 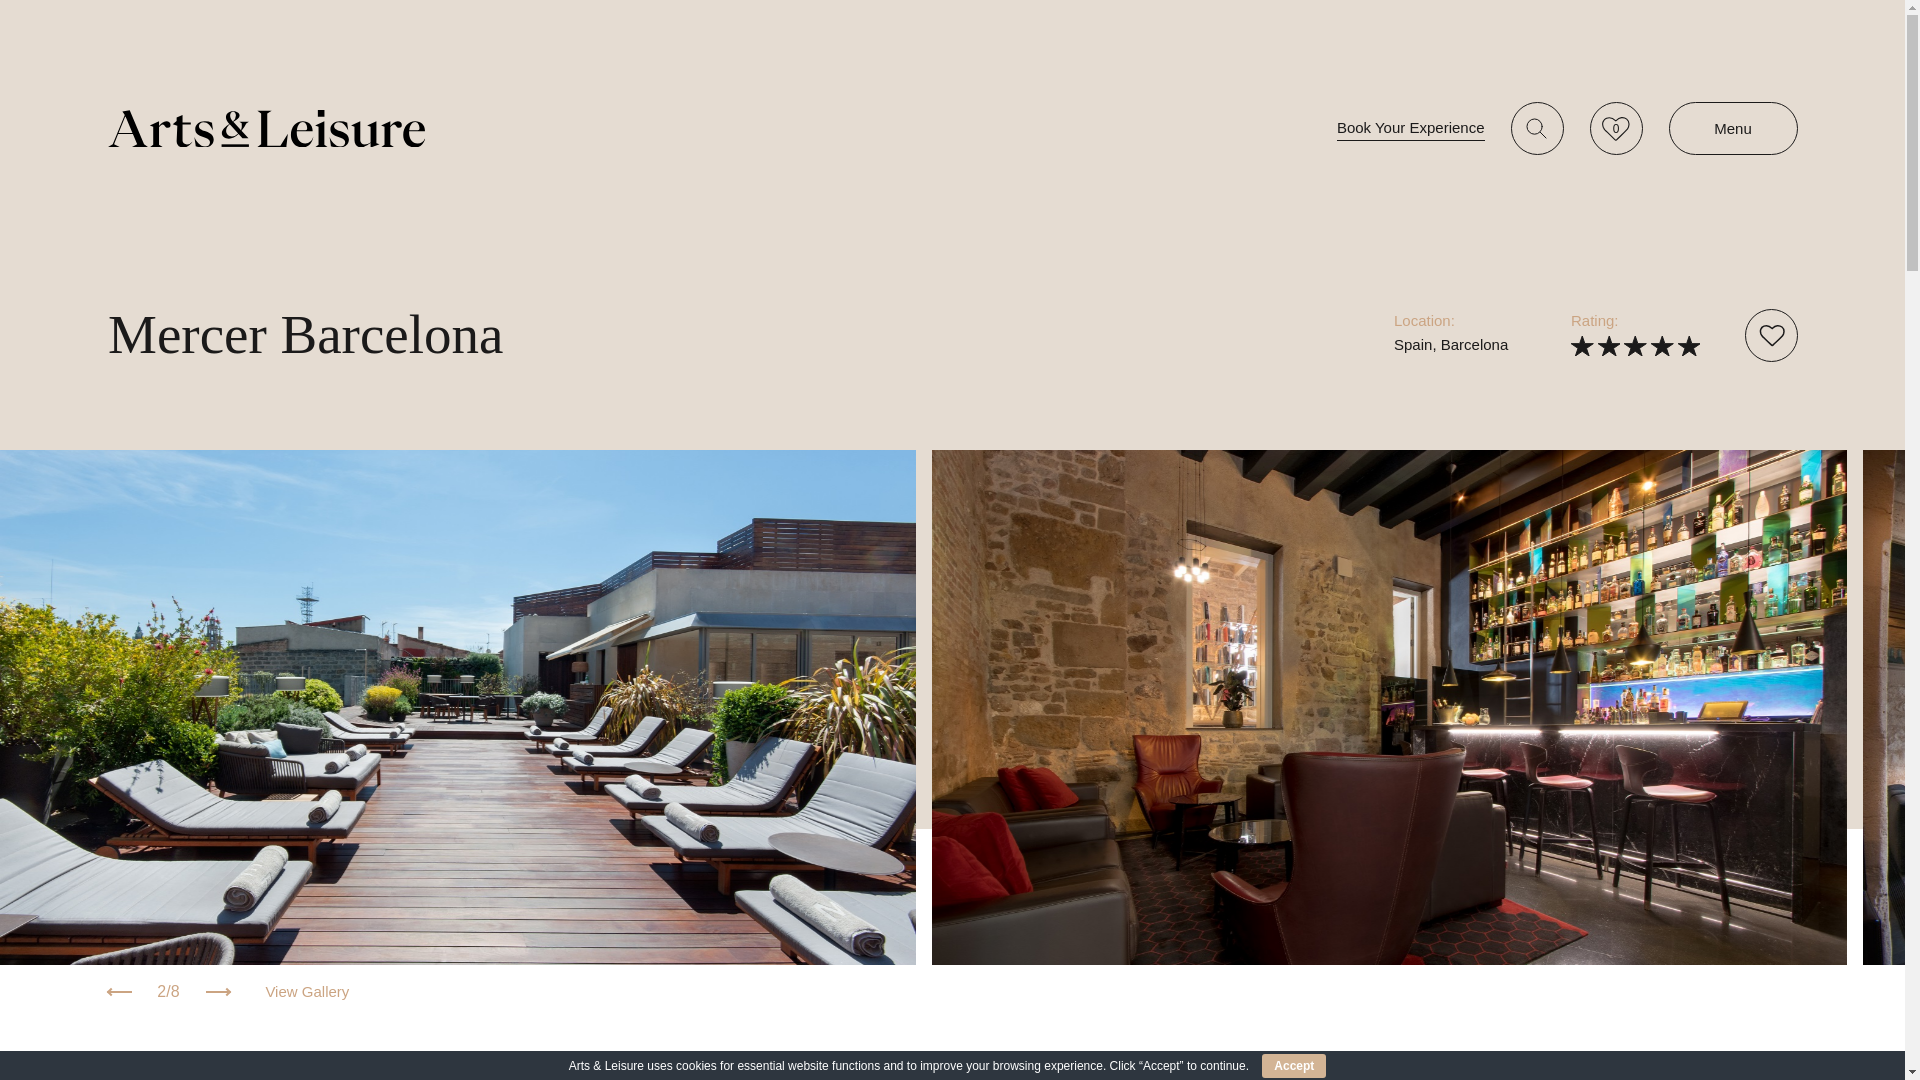 I want to click on Favorite, so click(x=1616, y=128).